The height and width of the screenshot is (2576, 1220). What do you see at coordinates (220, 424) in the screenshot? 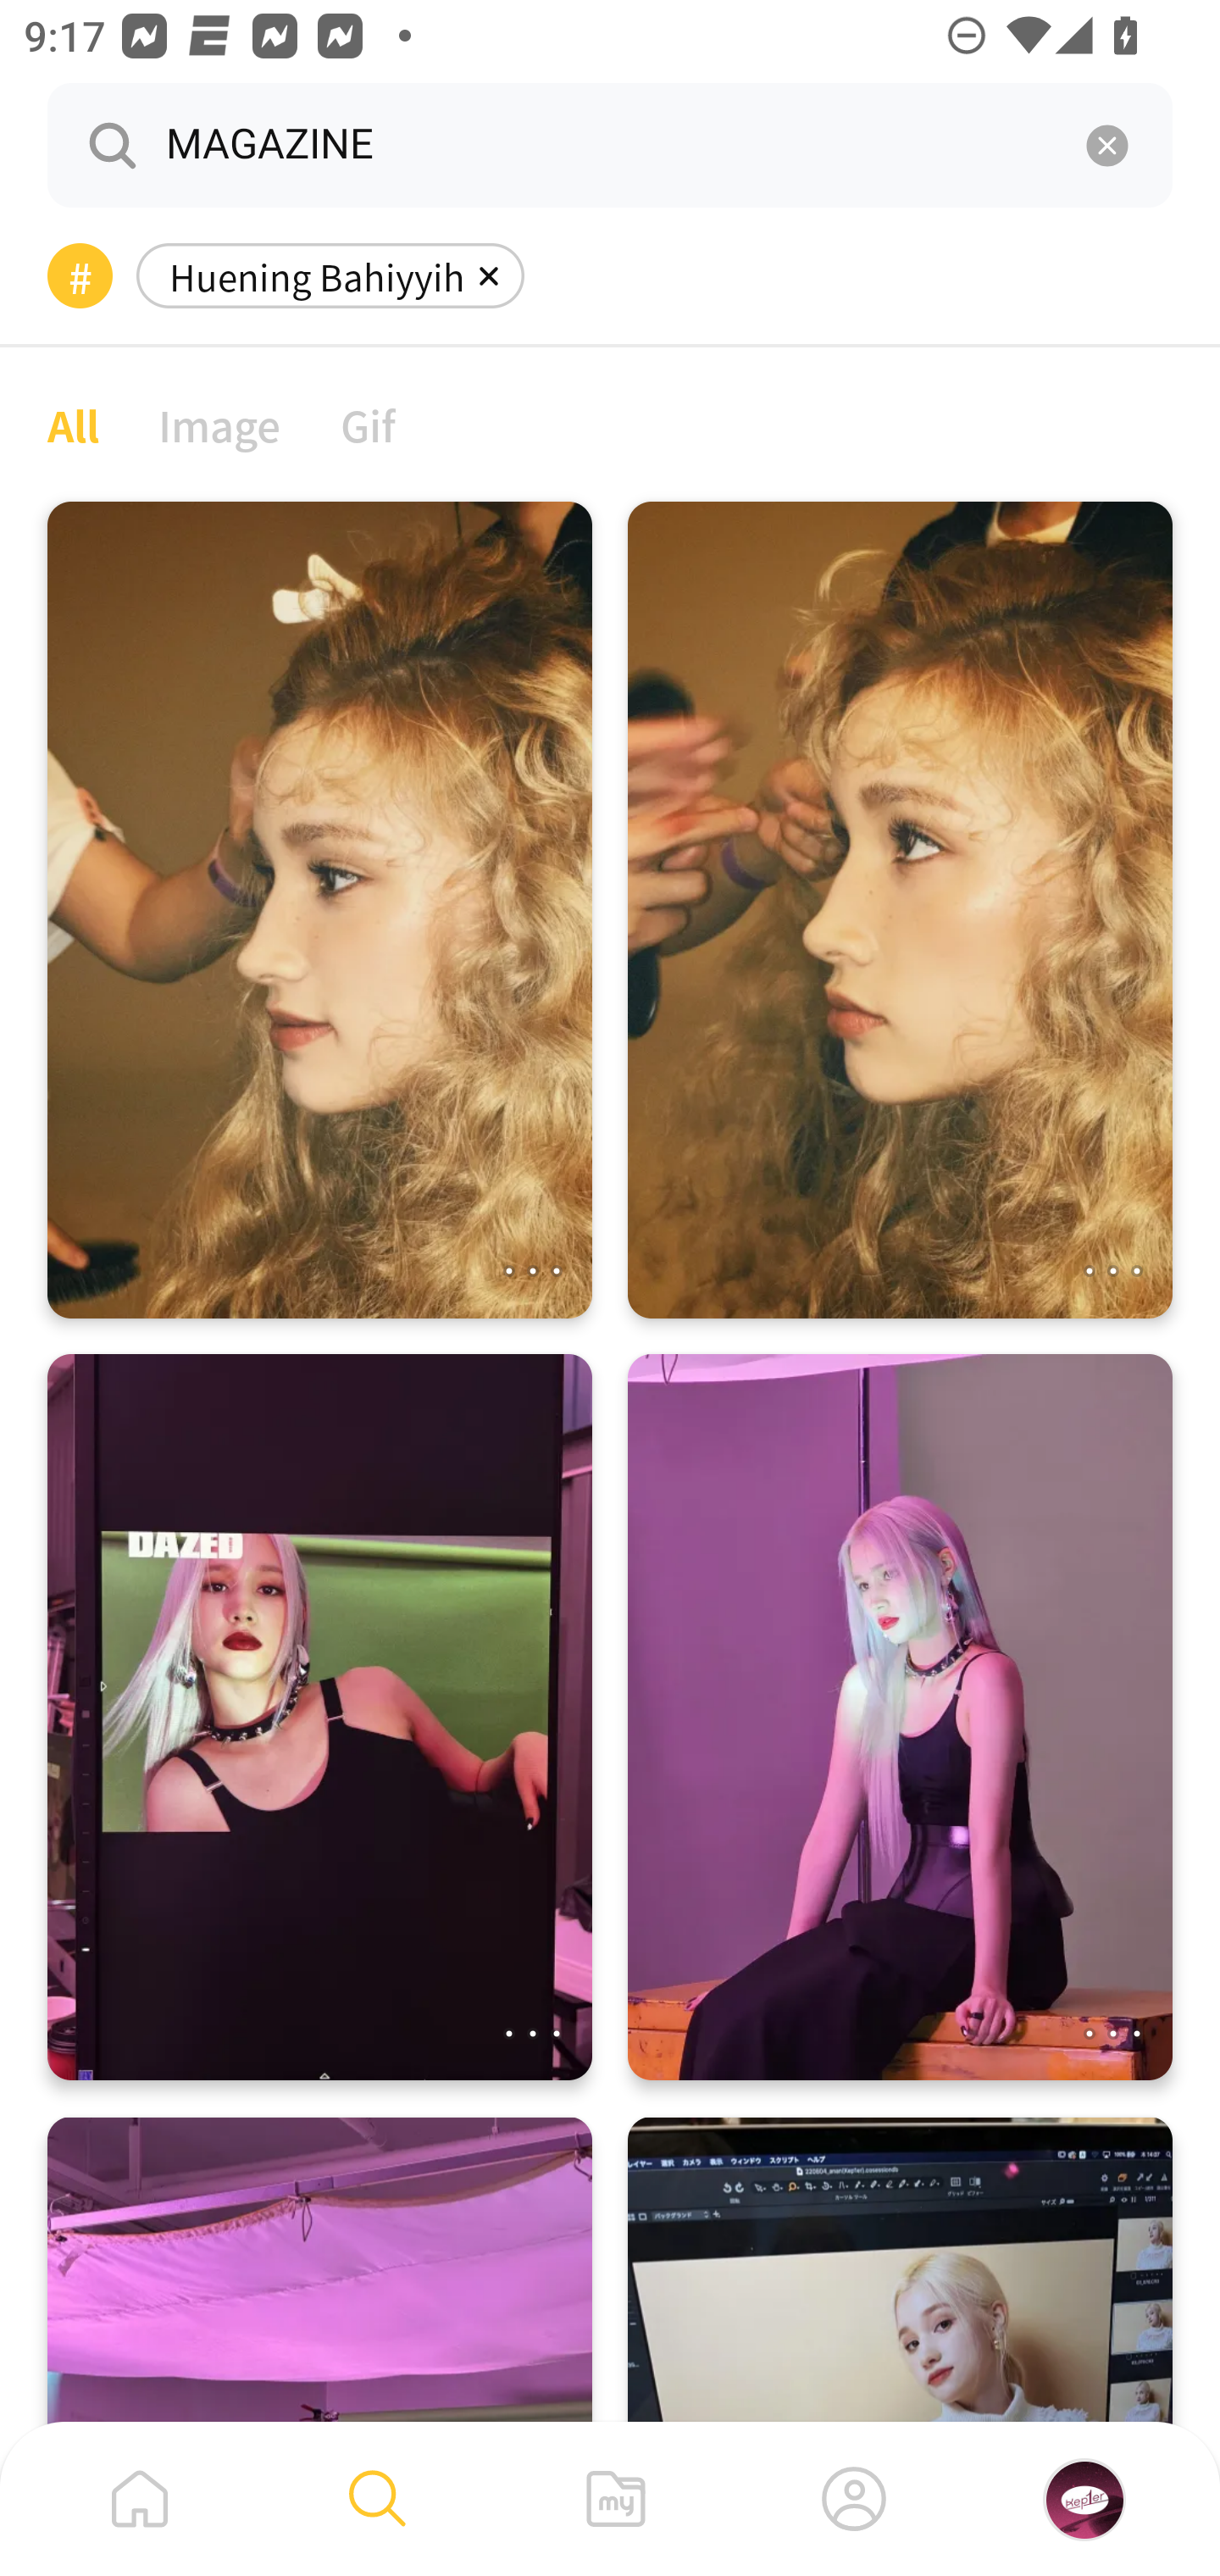
I see `Image` at bounding box center [220, 424].